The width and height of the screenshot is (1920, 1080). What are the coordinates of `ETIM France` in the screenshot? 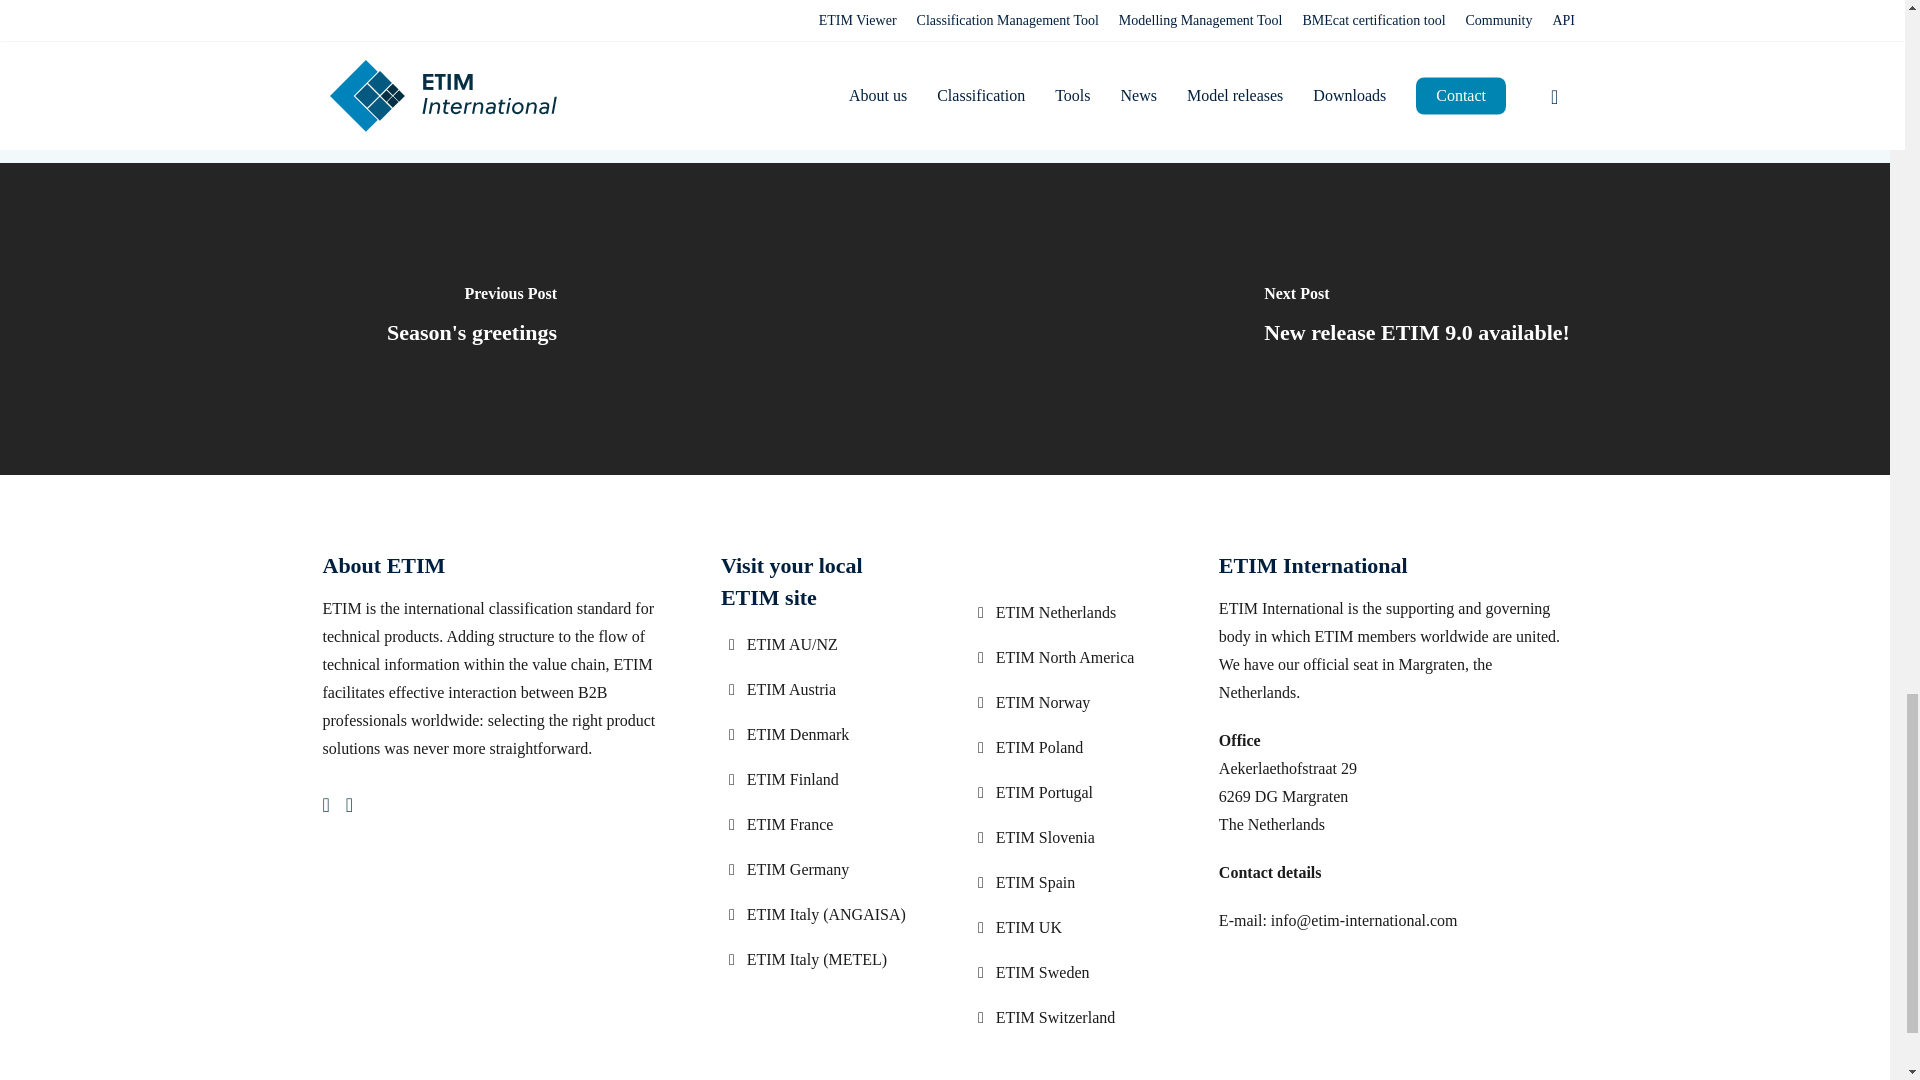 It's located at (820, 825).